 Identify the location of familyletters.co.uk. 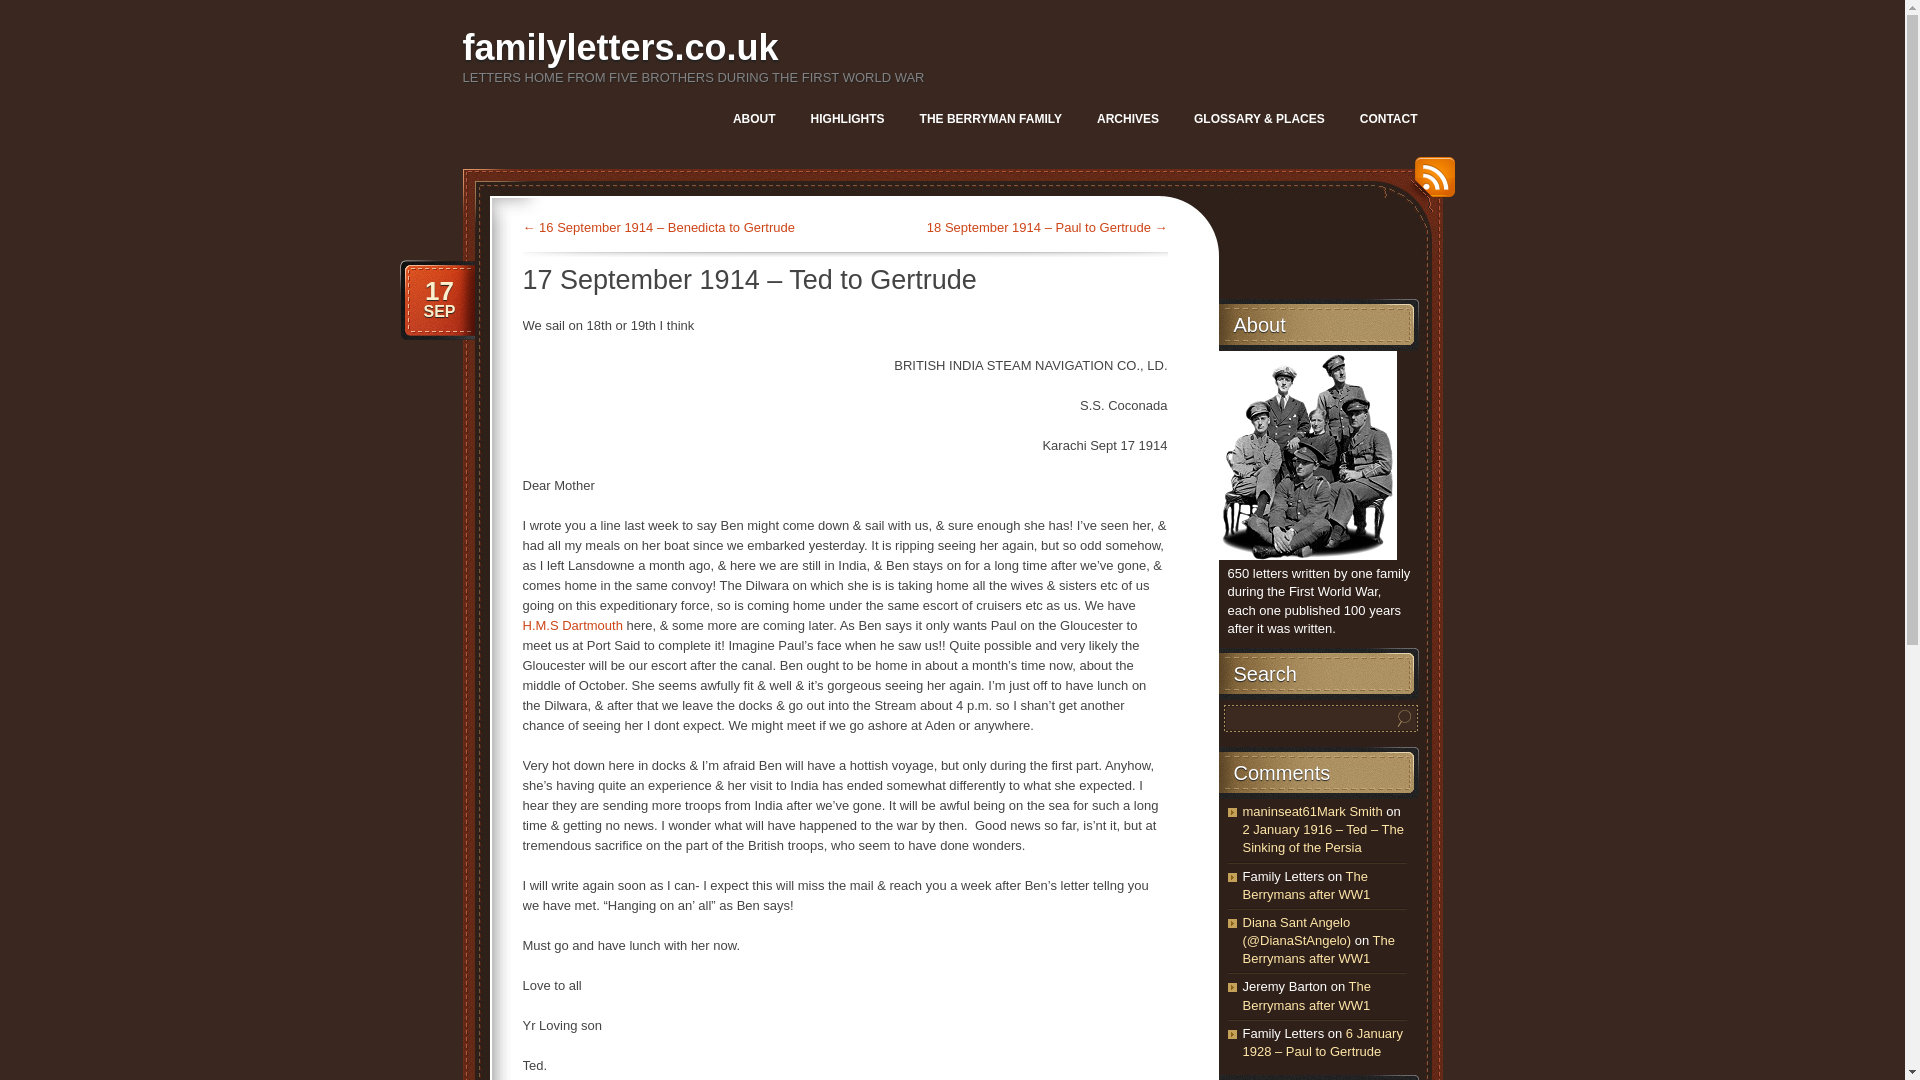
(620, 48).